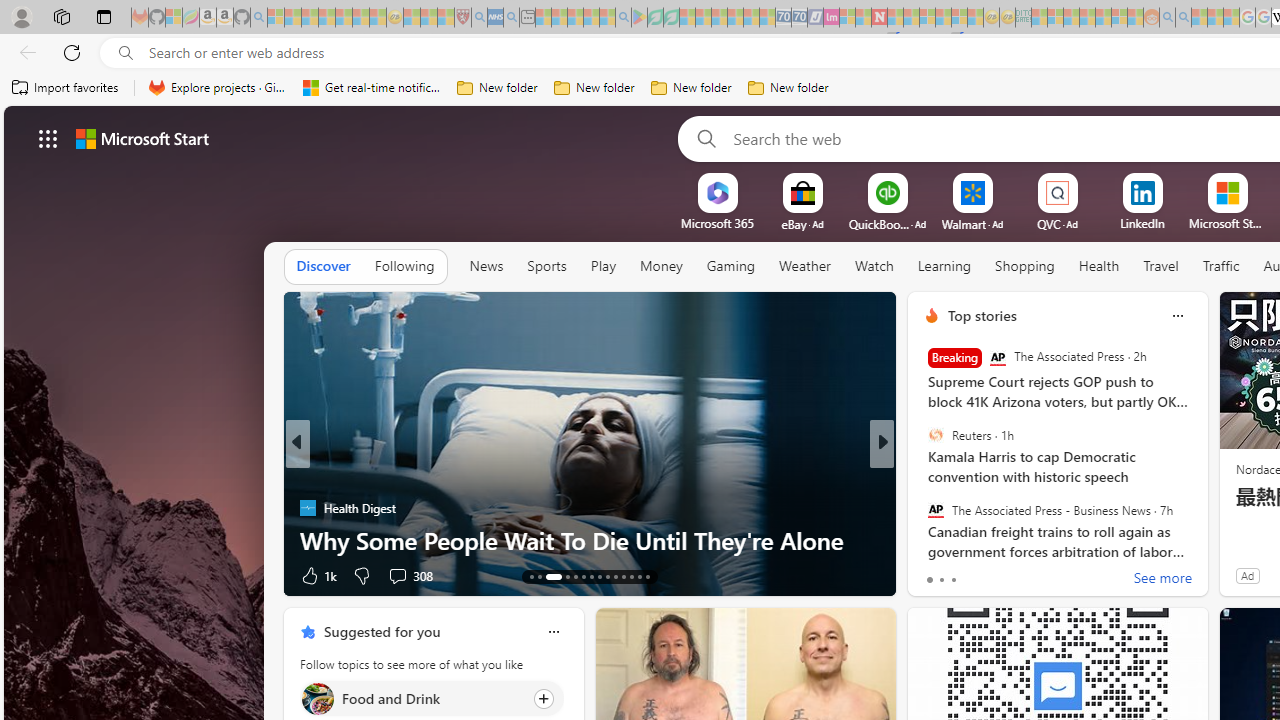 The image size is (1280, 720). What do you see at coordinates (1023, 18) in the screenshot?
I see `DITOGAMES AG Imprint - Sleeping` at bounding box center [1023, 18].